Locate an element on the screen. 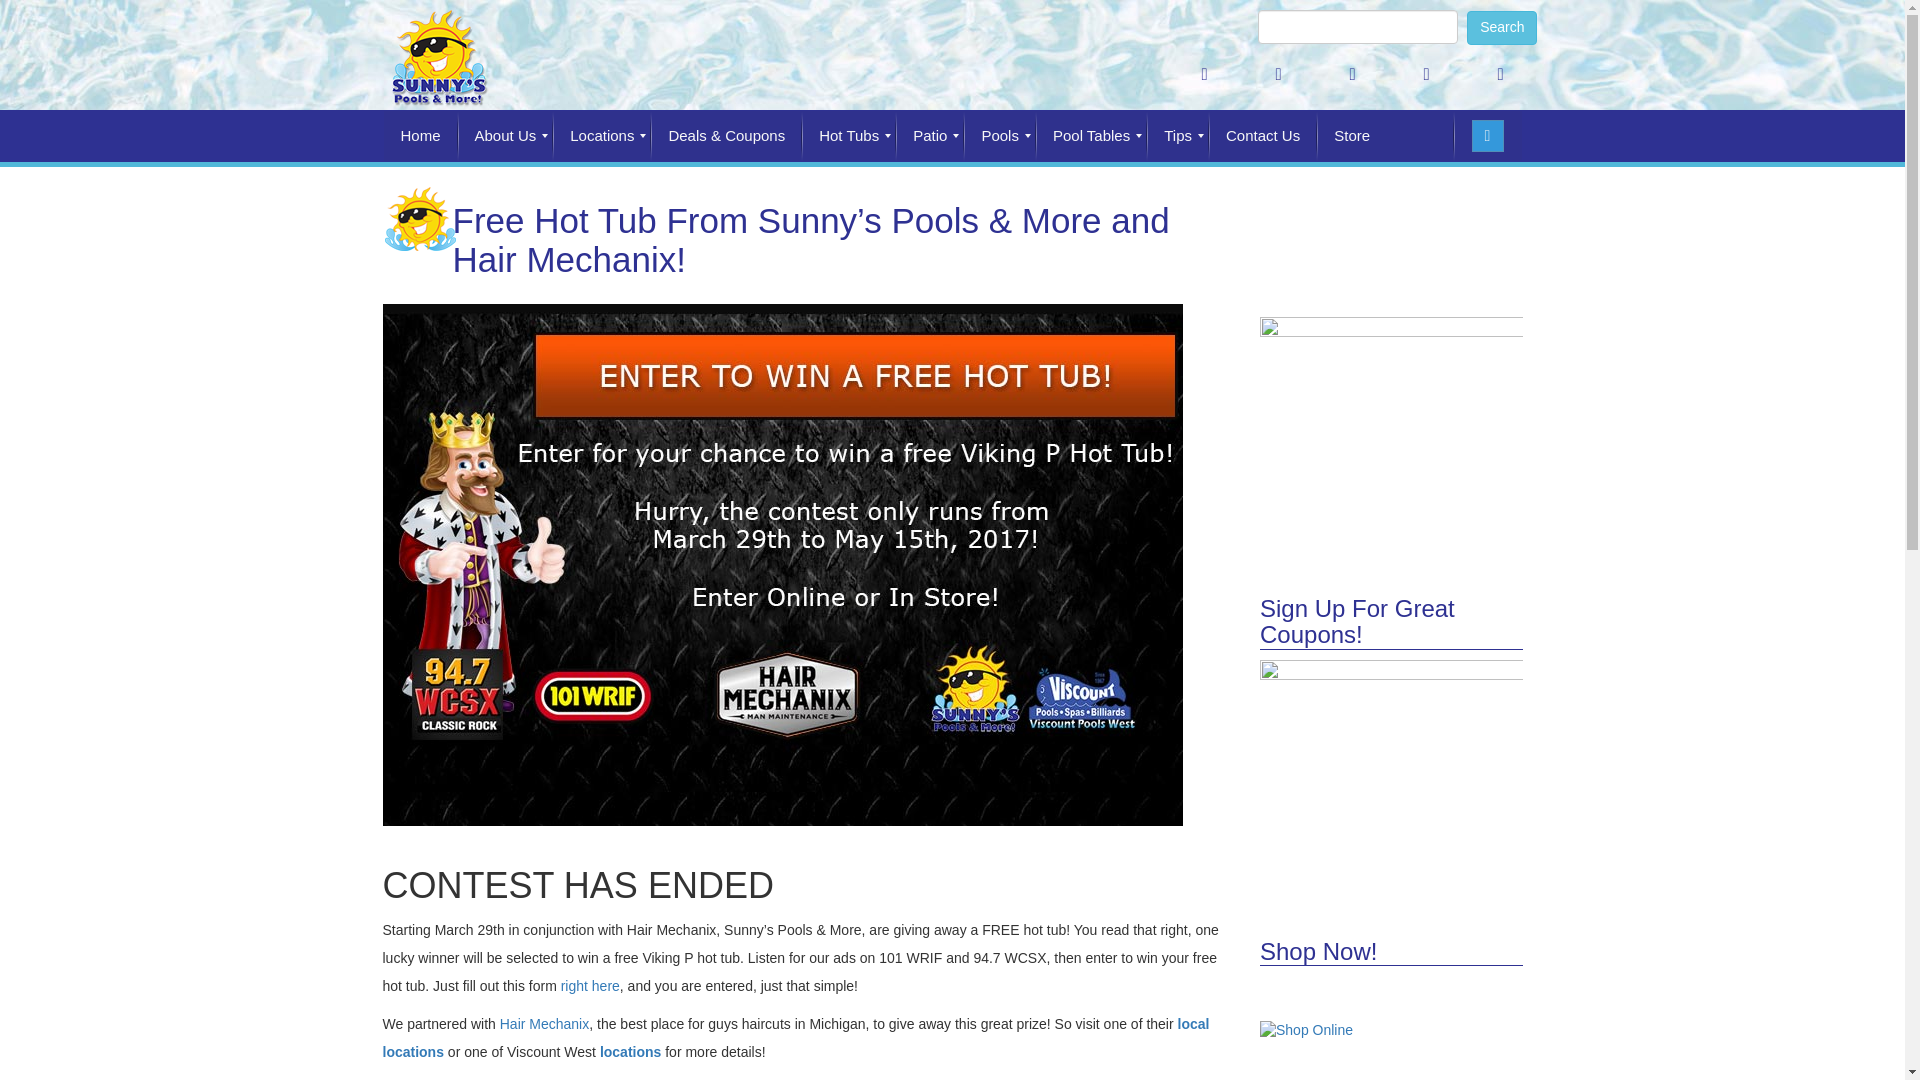 The height and width of the screenshot is (1080, 1920). Search is located at coordinates (1502, 28).